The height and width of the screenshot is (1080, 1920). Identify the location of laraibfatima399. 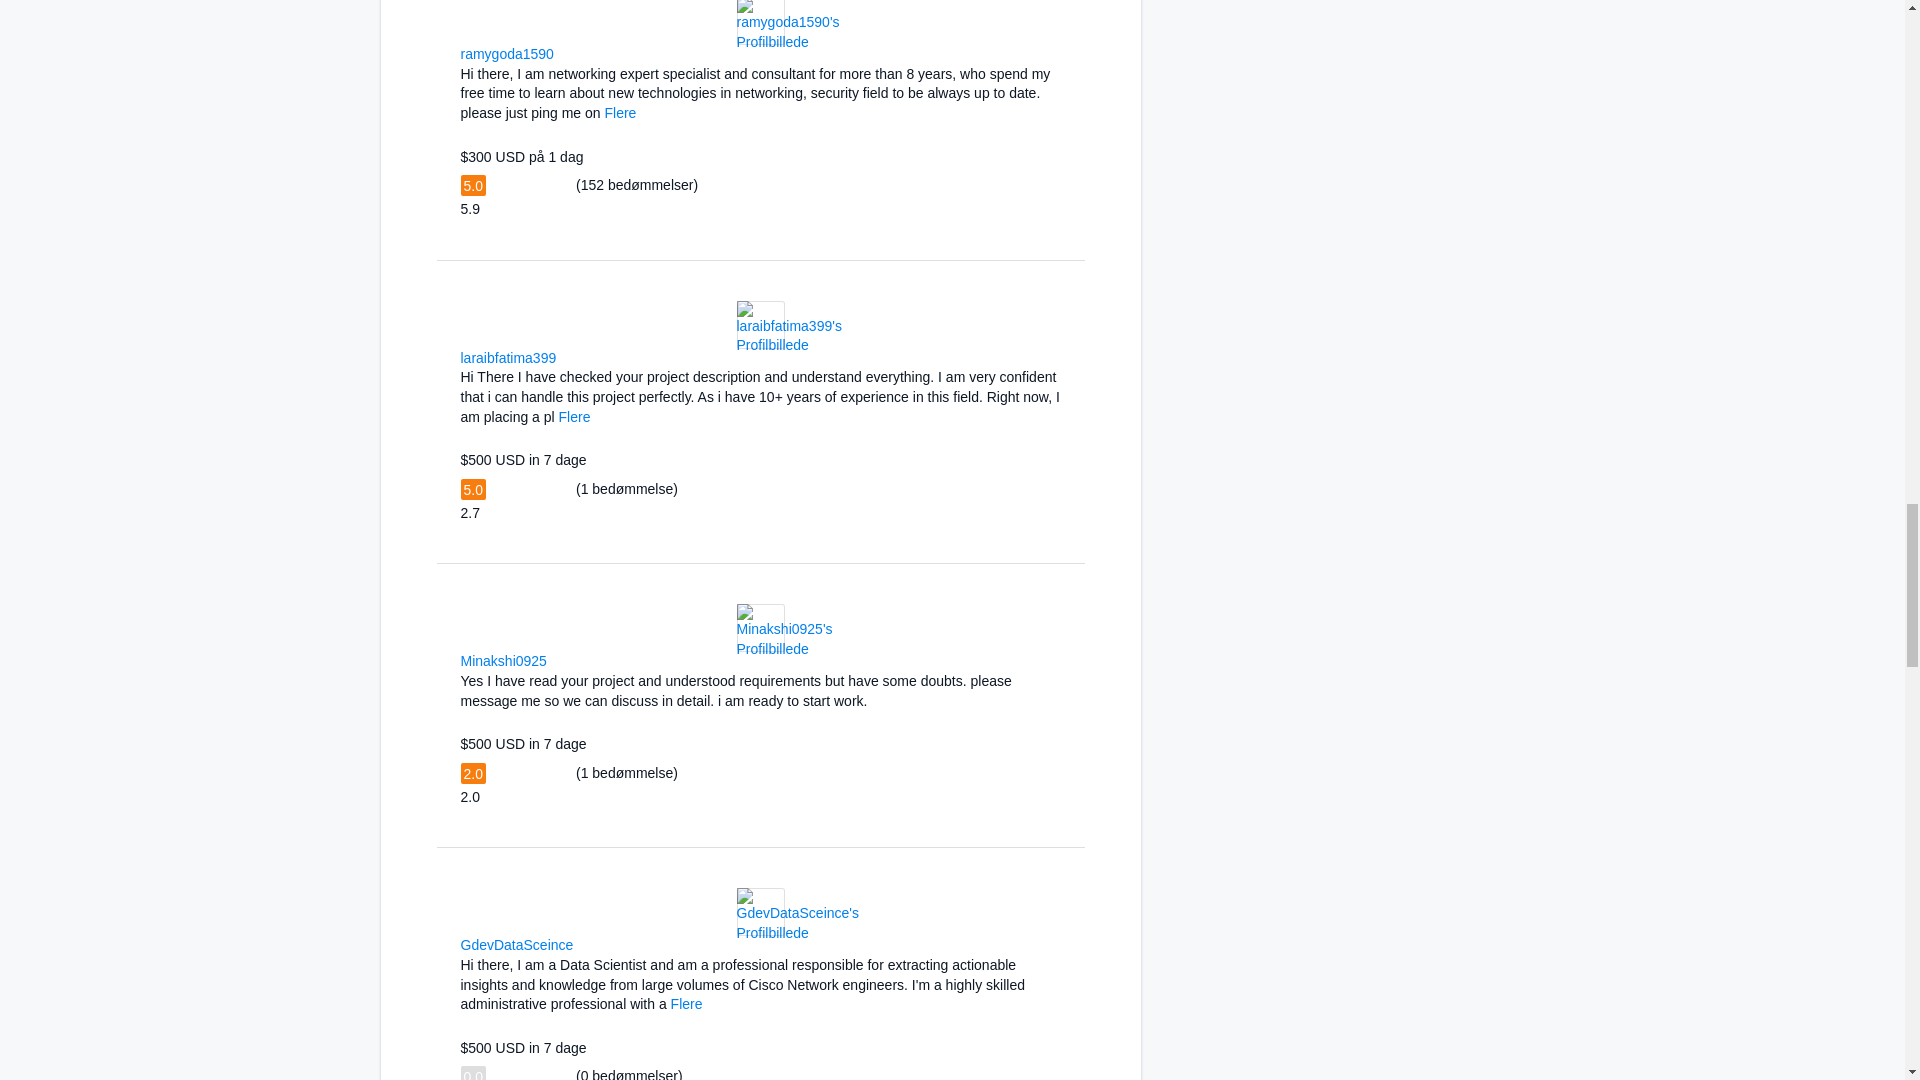
(508, 358).